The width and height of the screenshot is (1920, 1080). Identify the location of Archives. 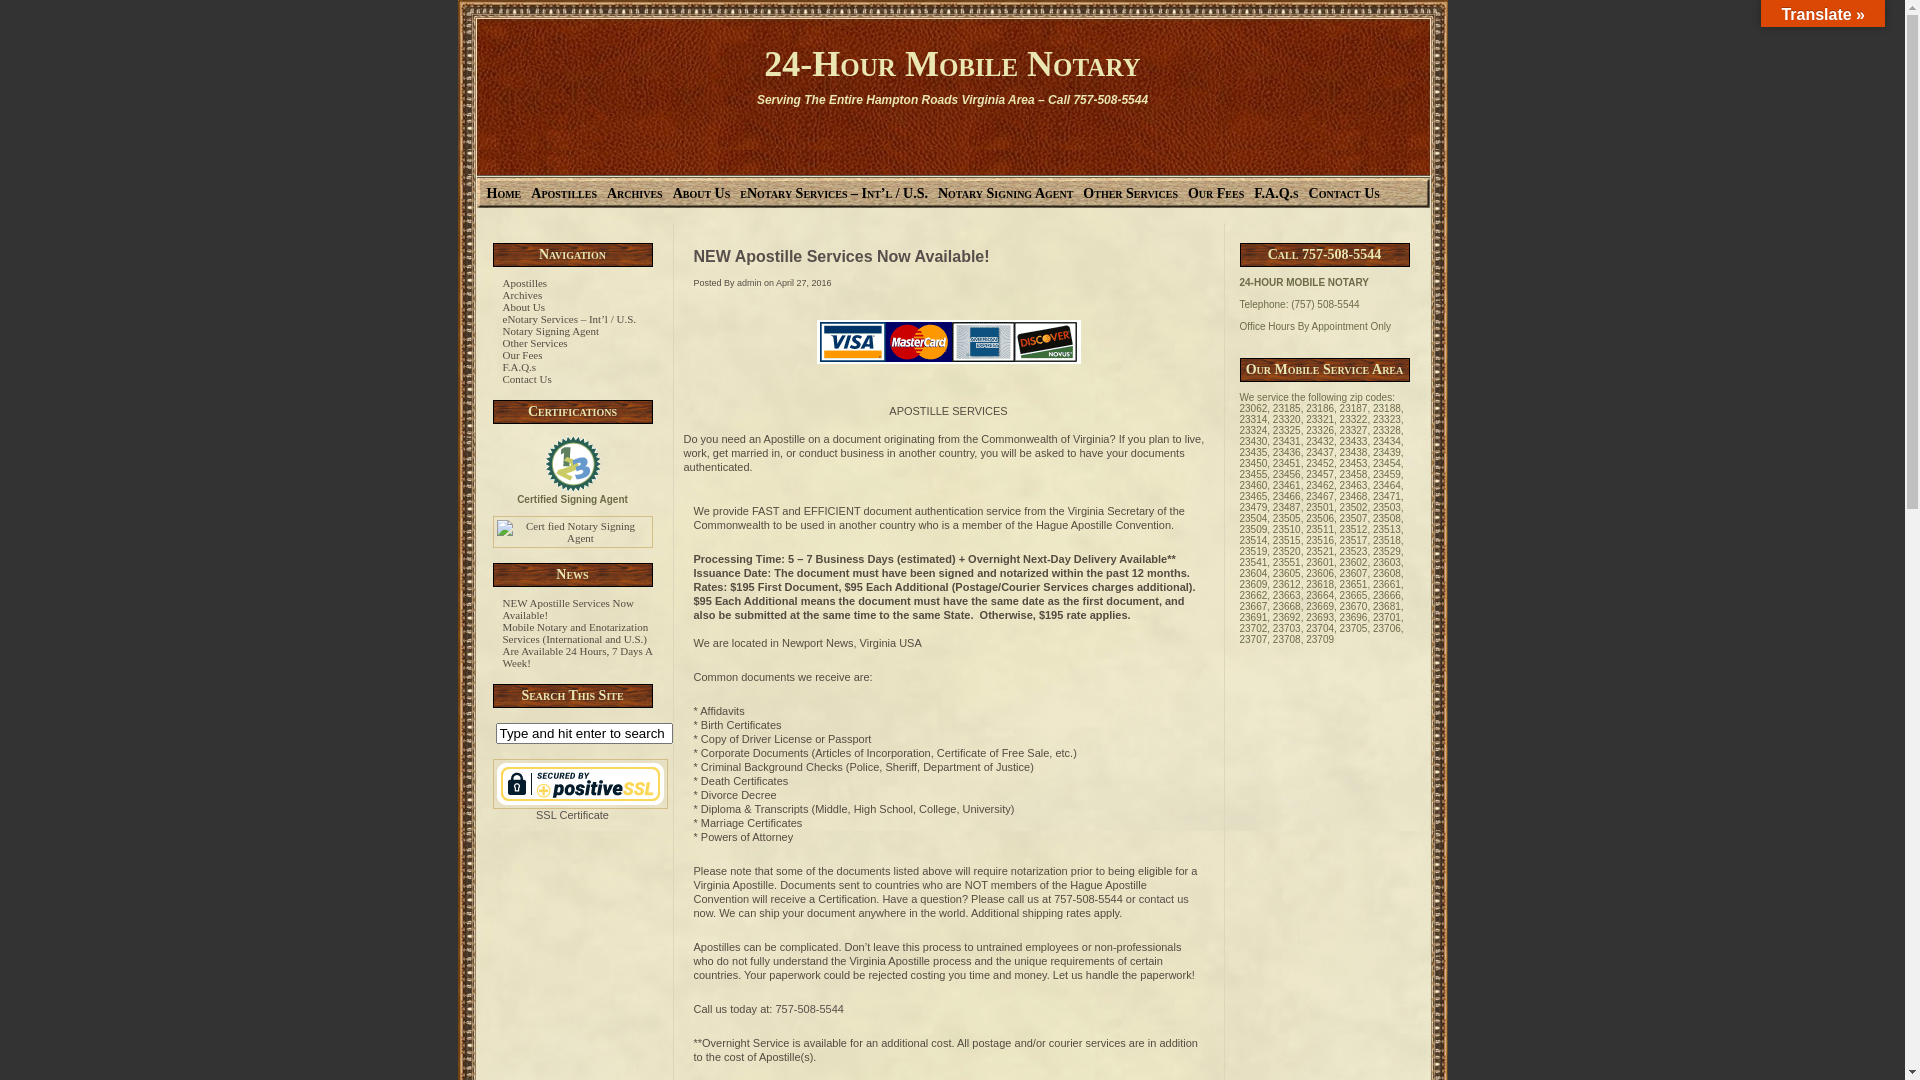
(522, 295).